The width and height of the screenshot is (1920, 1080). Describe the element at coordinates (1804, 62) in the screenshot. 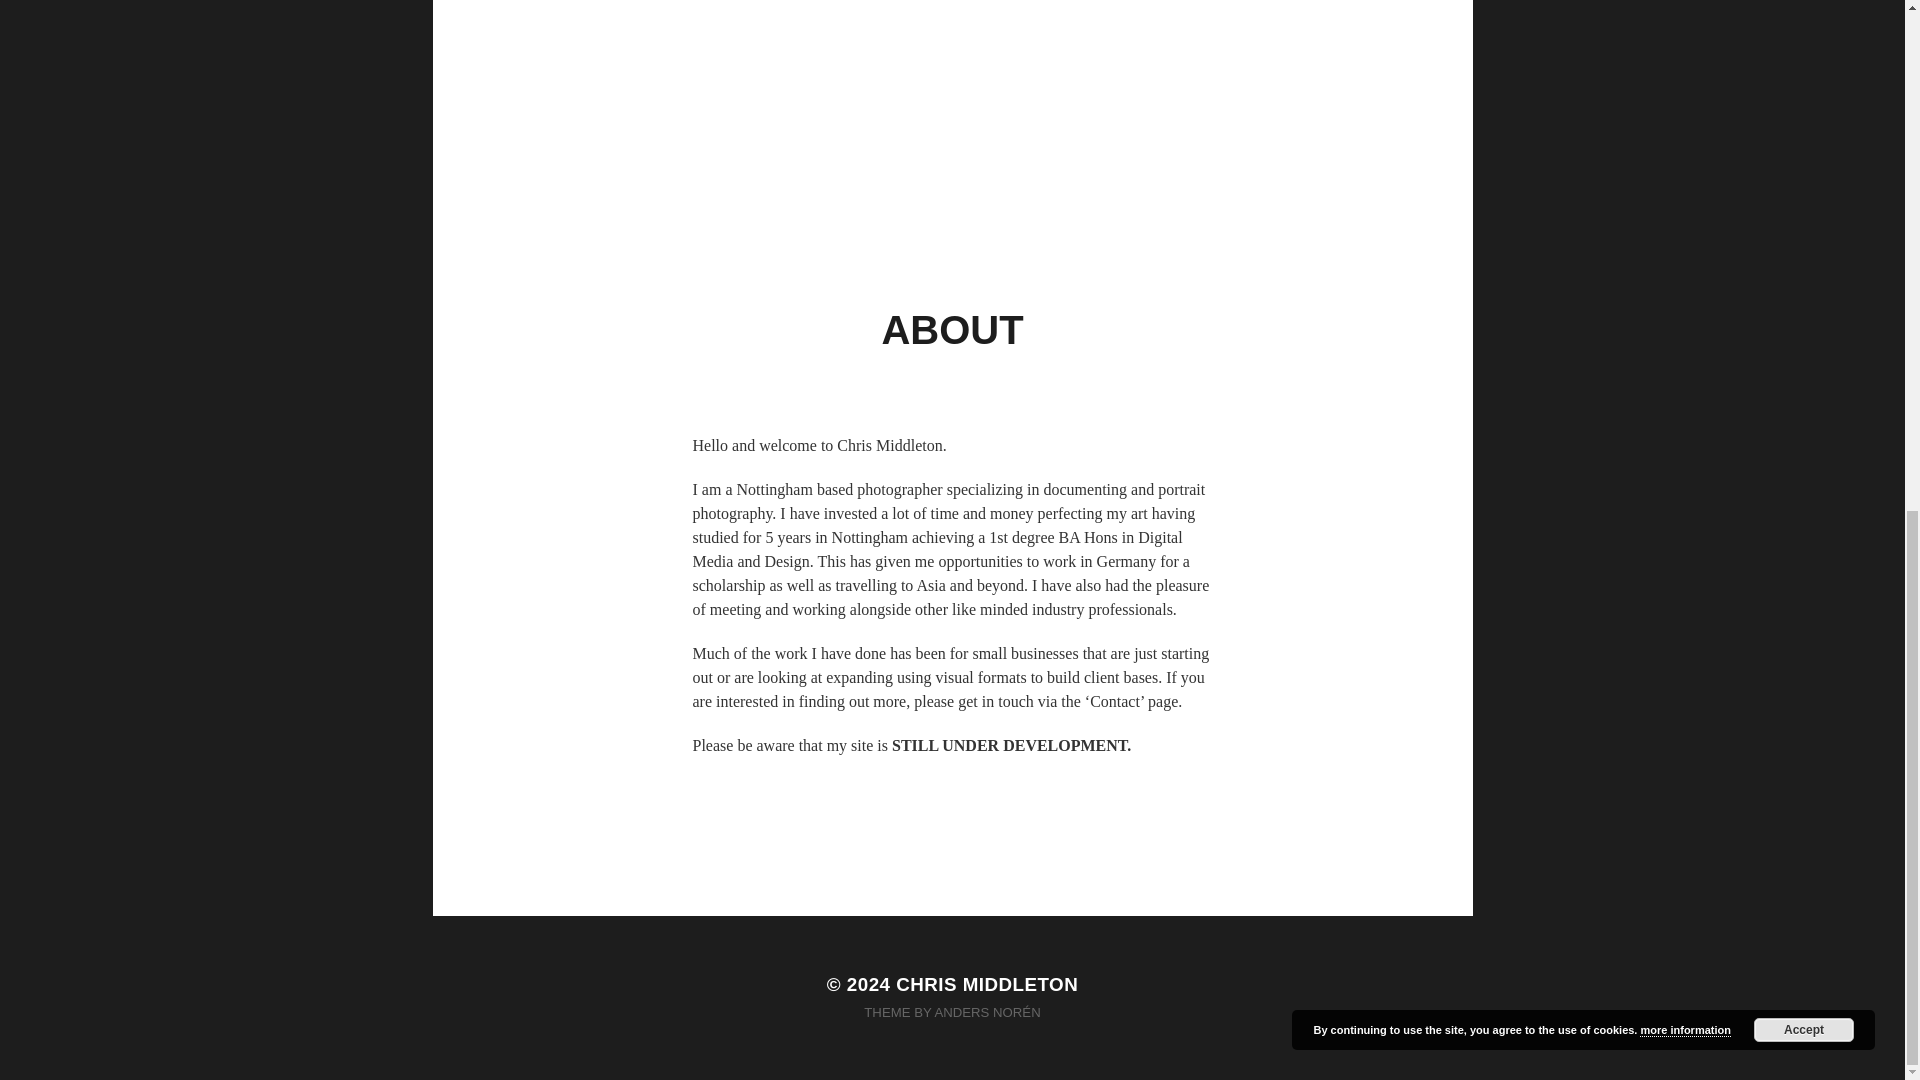

I see `Accept` at that location.